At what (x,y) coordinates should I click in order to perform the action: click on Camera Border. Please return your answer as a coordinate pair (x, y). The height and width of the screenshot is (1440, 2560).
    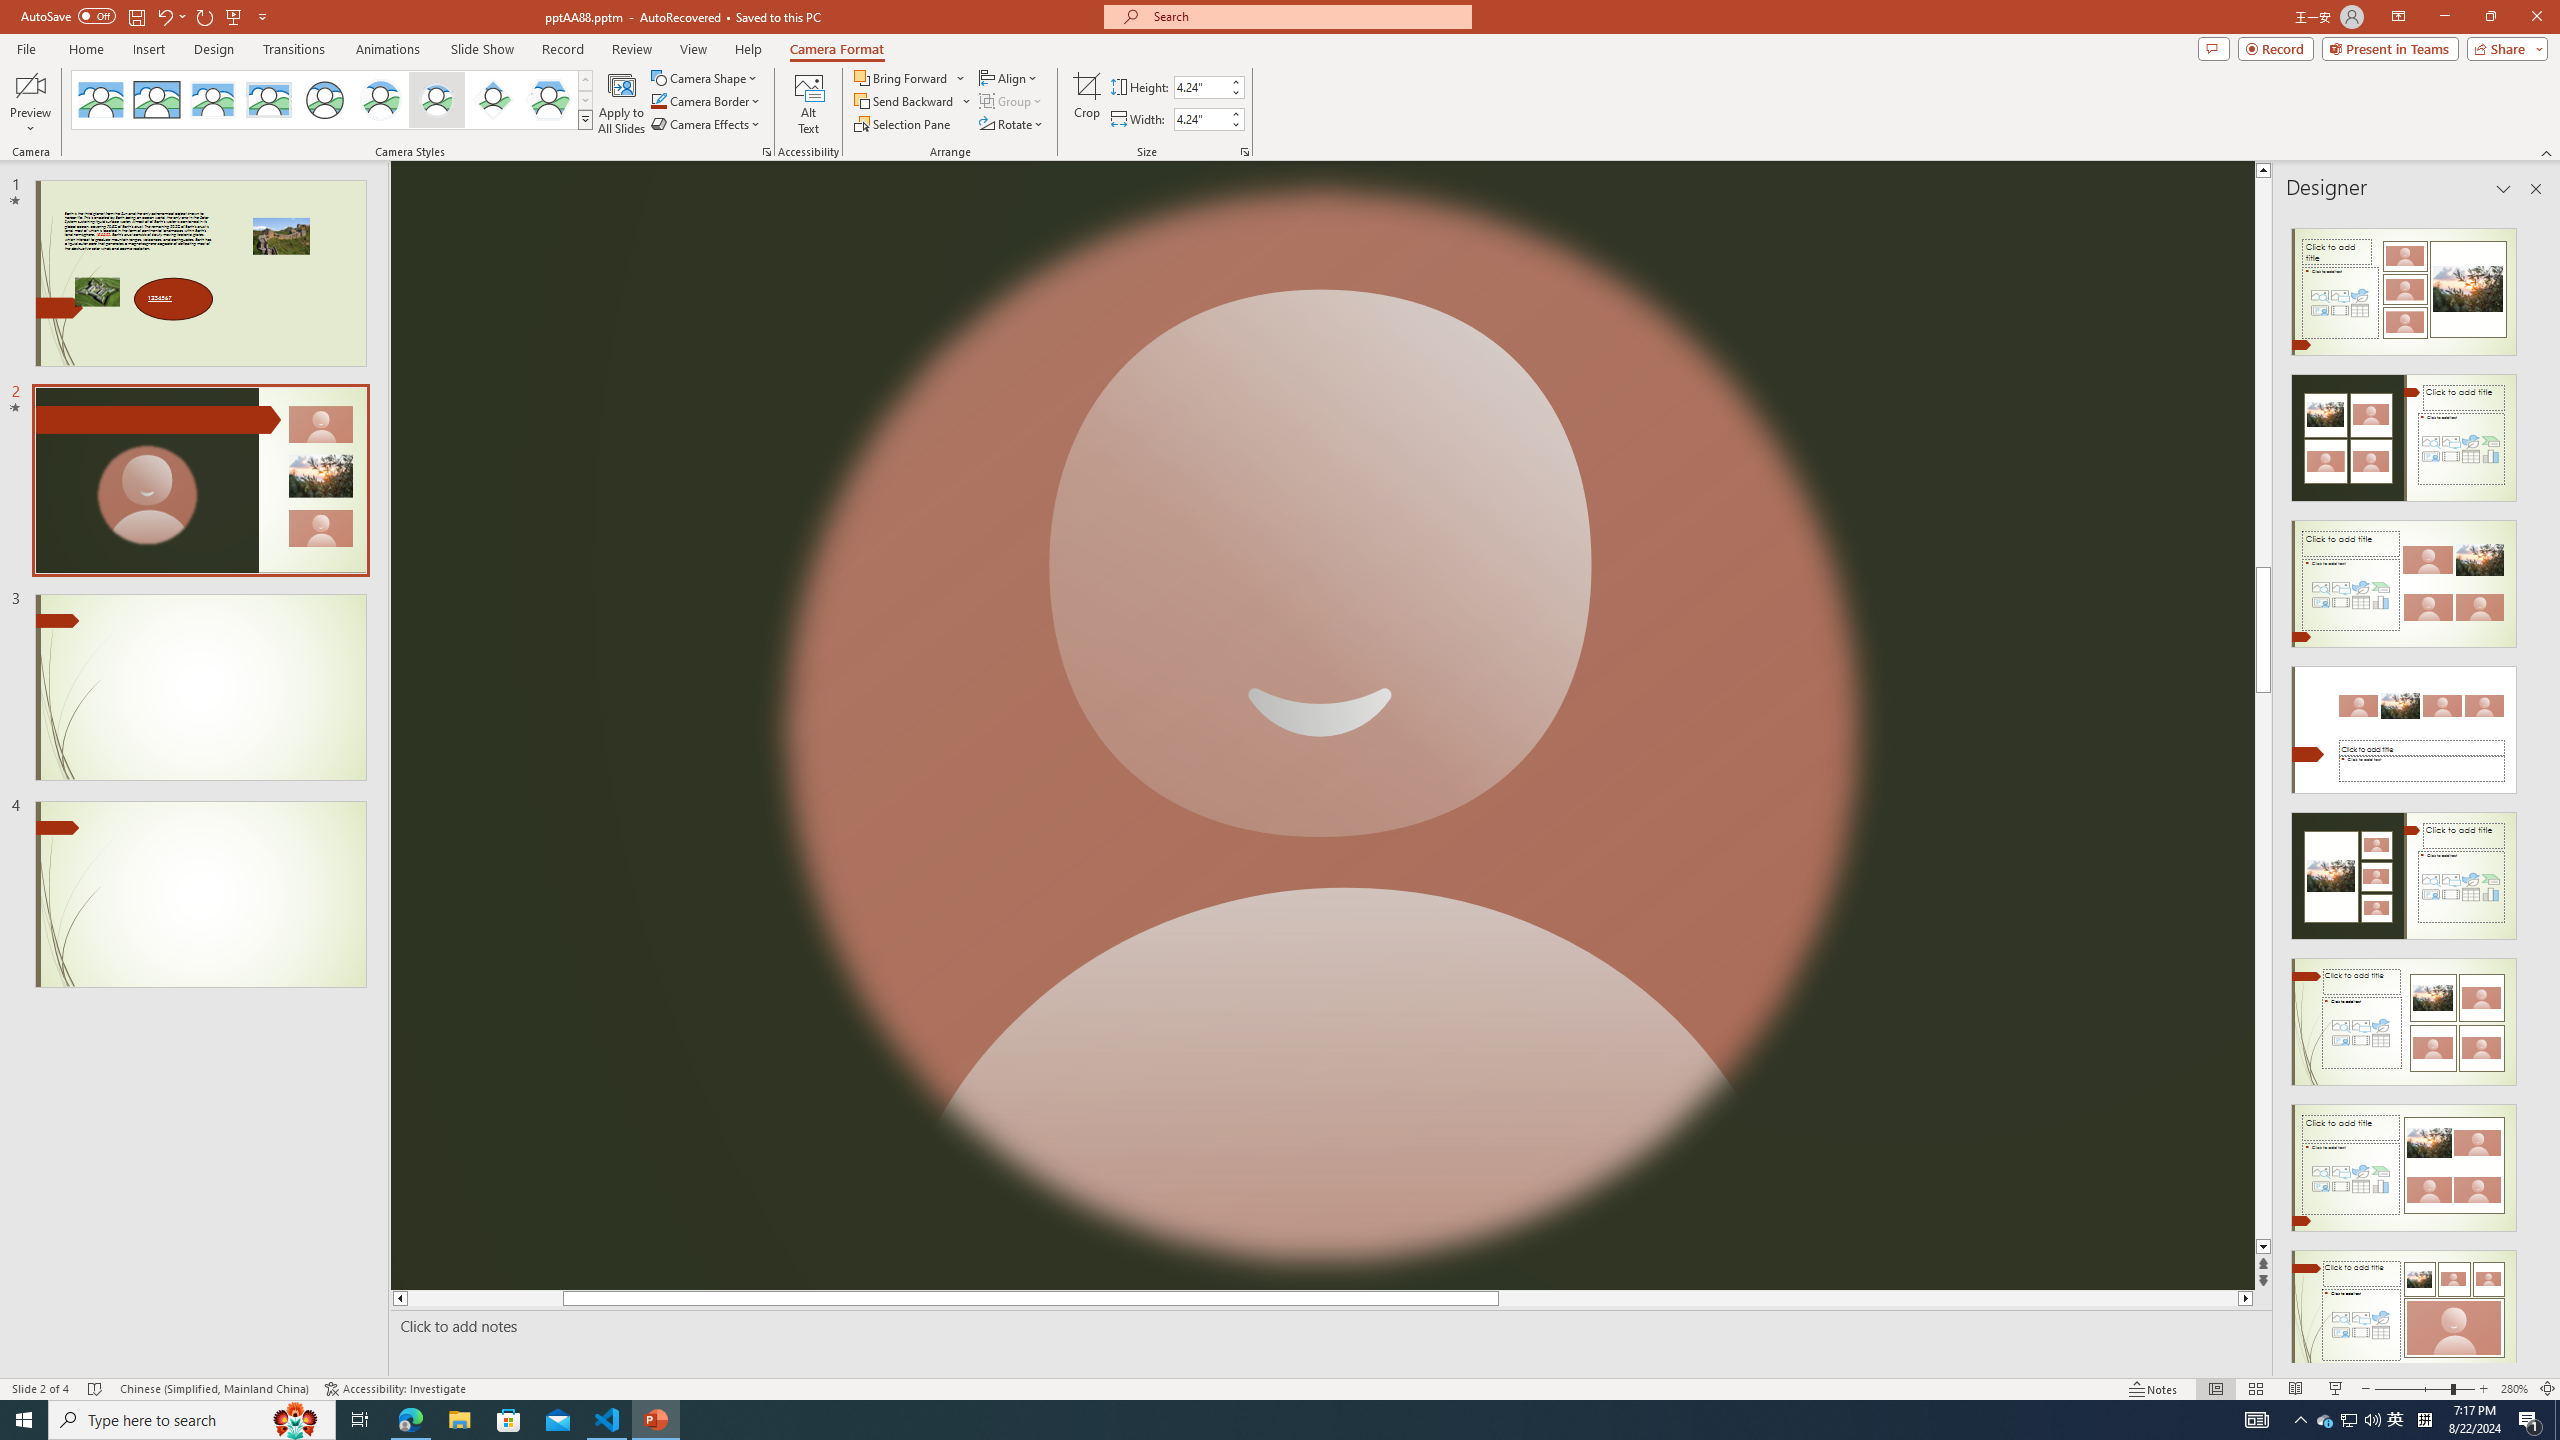
    Looking at the image, I should click on (706, 100).